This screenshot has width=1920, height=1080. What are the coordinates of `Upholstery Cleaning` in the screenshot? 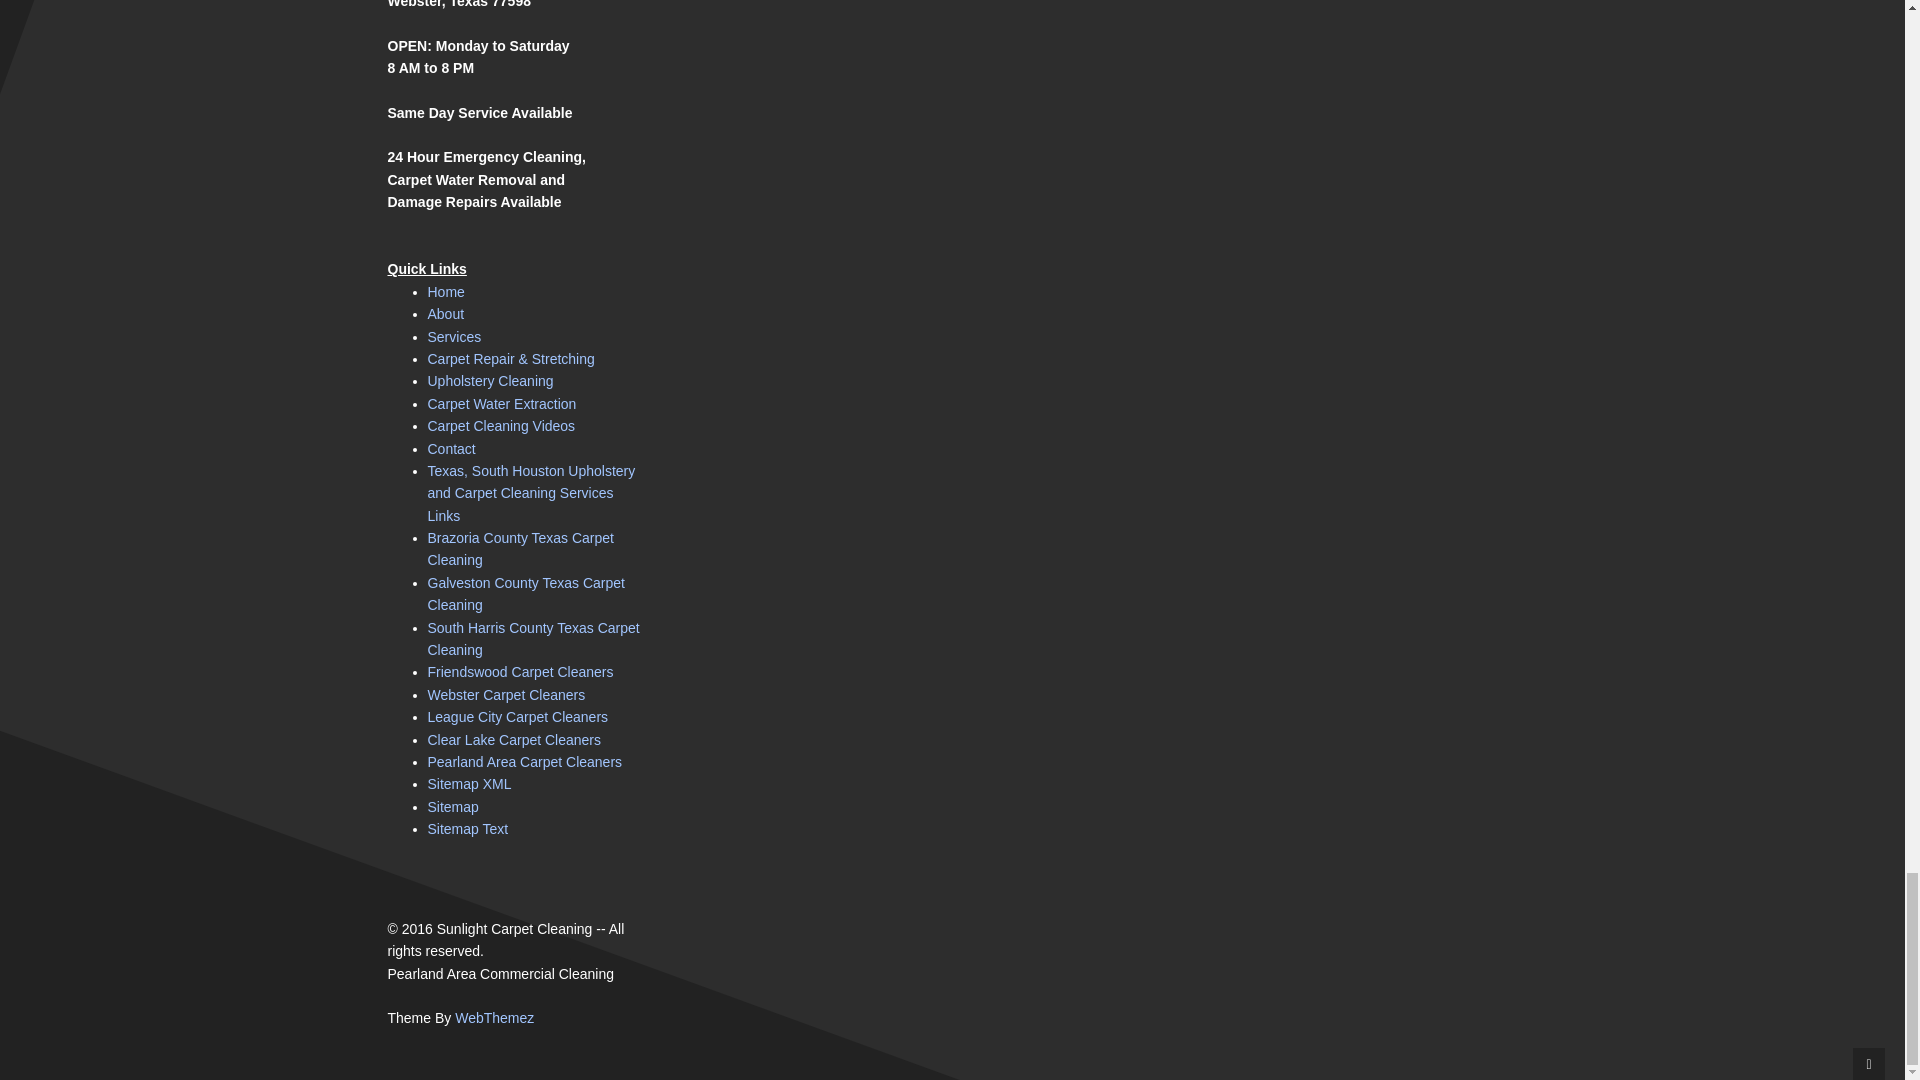 It's located at (491, 380).